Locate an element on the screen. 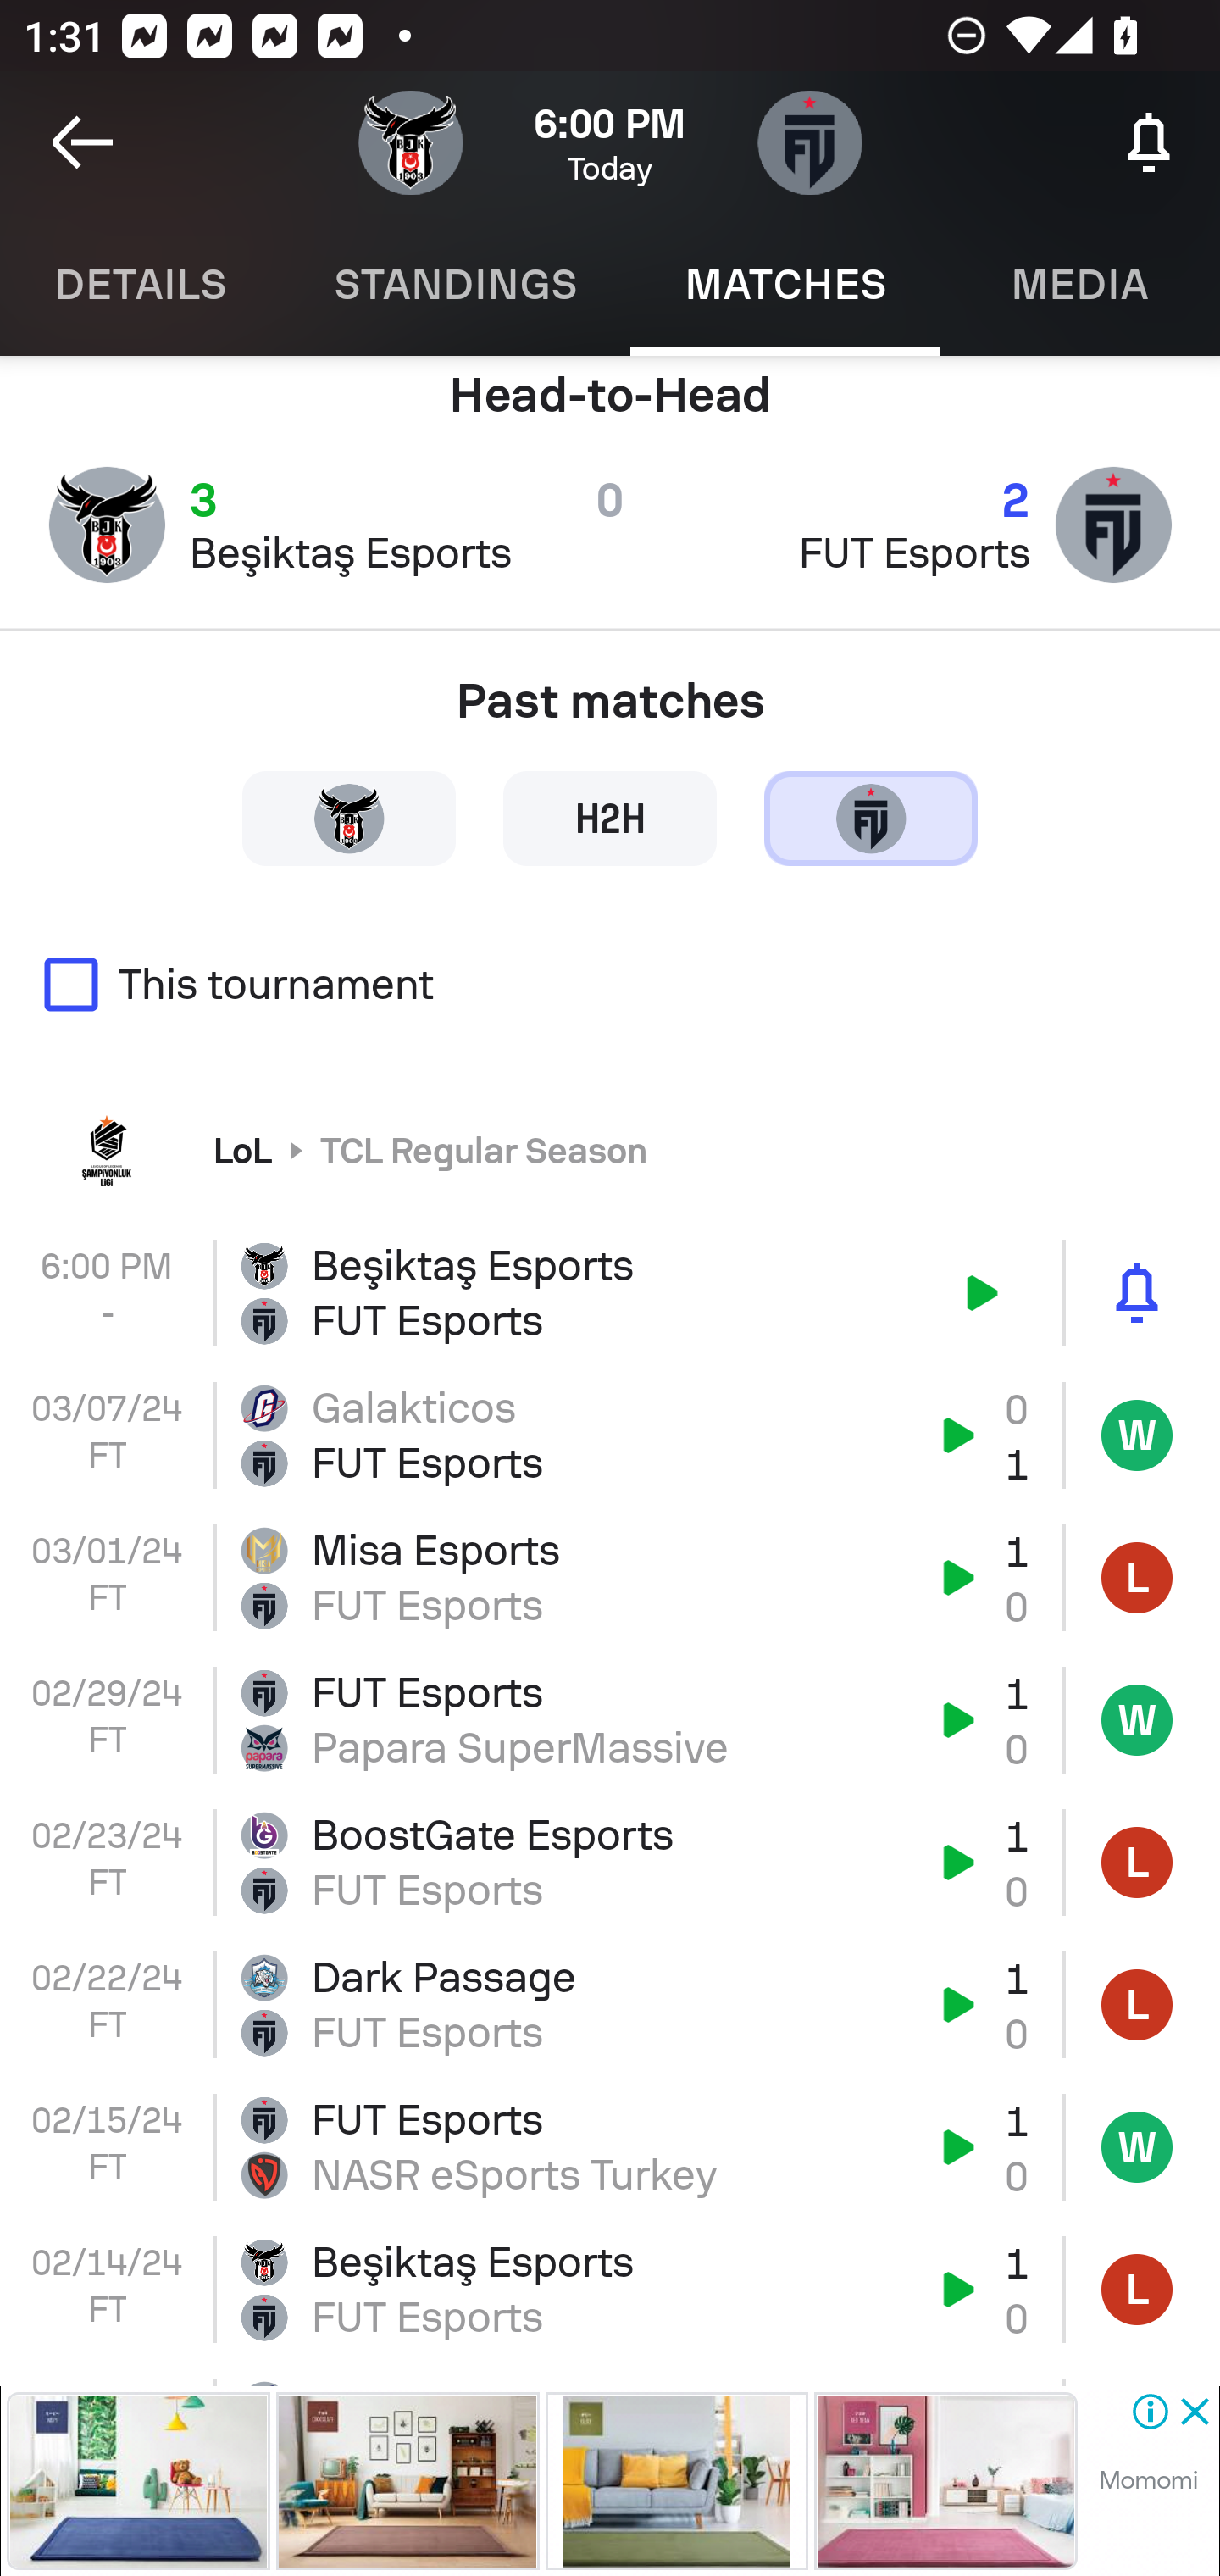 The image size is (1220, 2576). H2H is located at coordinates (610, 817).